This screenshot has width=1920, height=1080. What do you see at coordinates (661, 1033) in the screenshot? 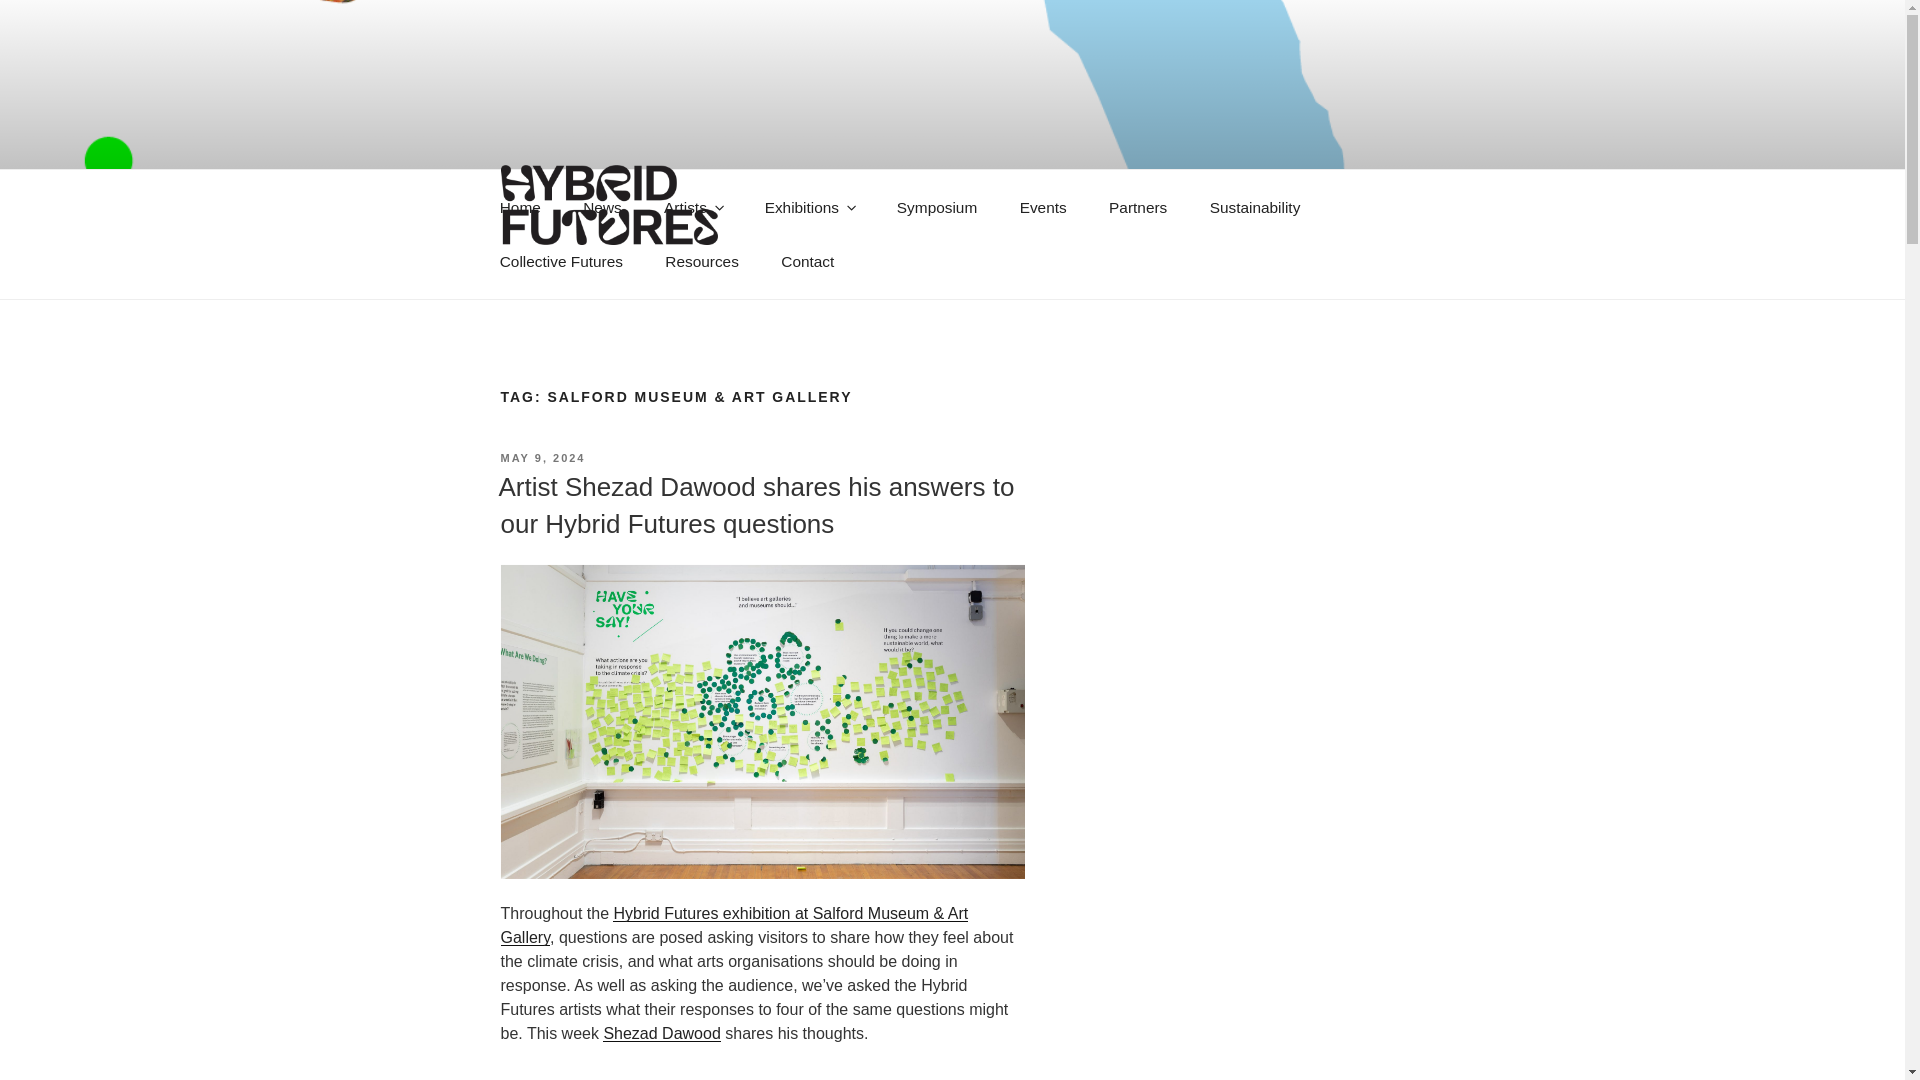
I see `Shezad Dawood` at bounding box center [661, 1033].